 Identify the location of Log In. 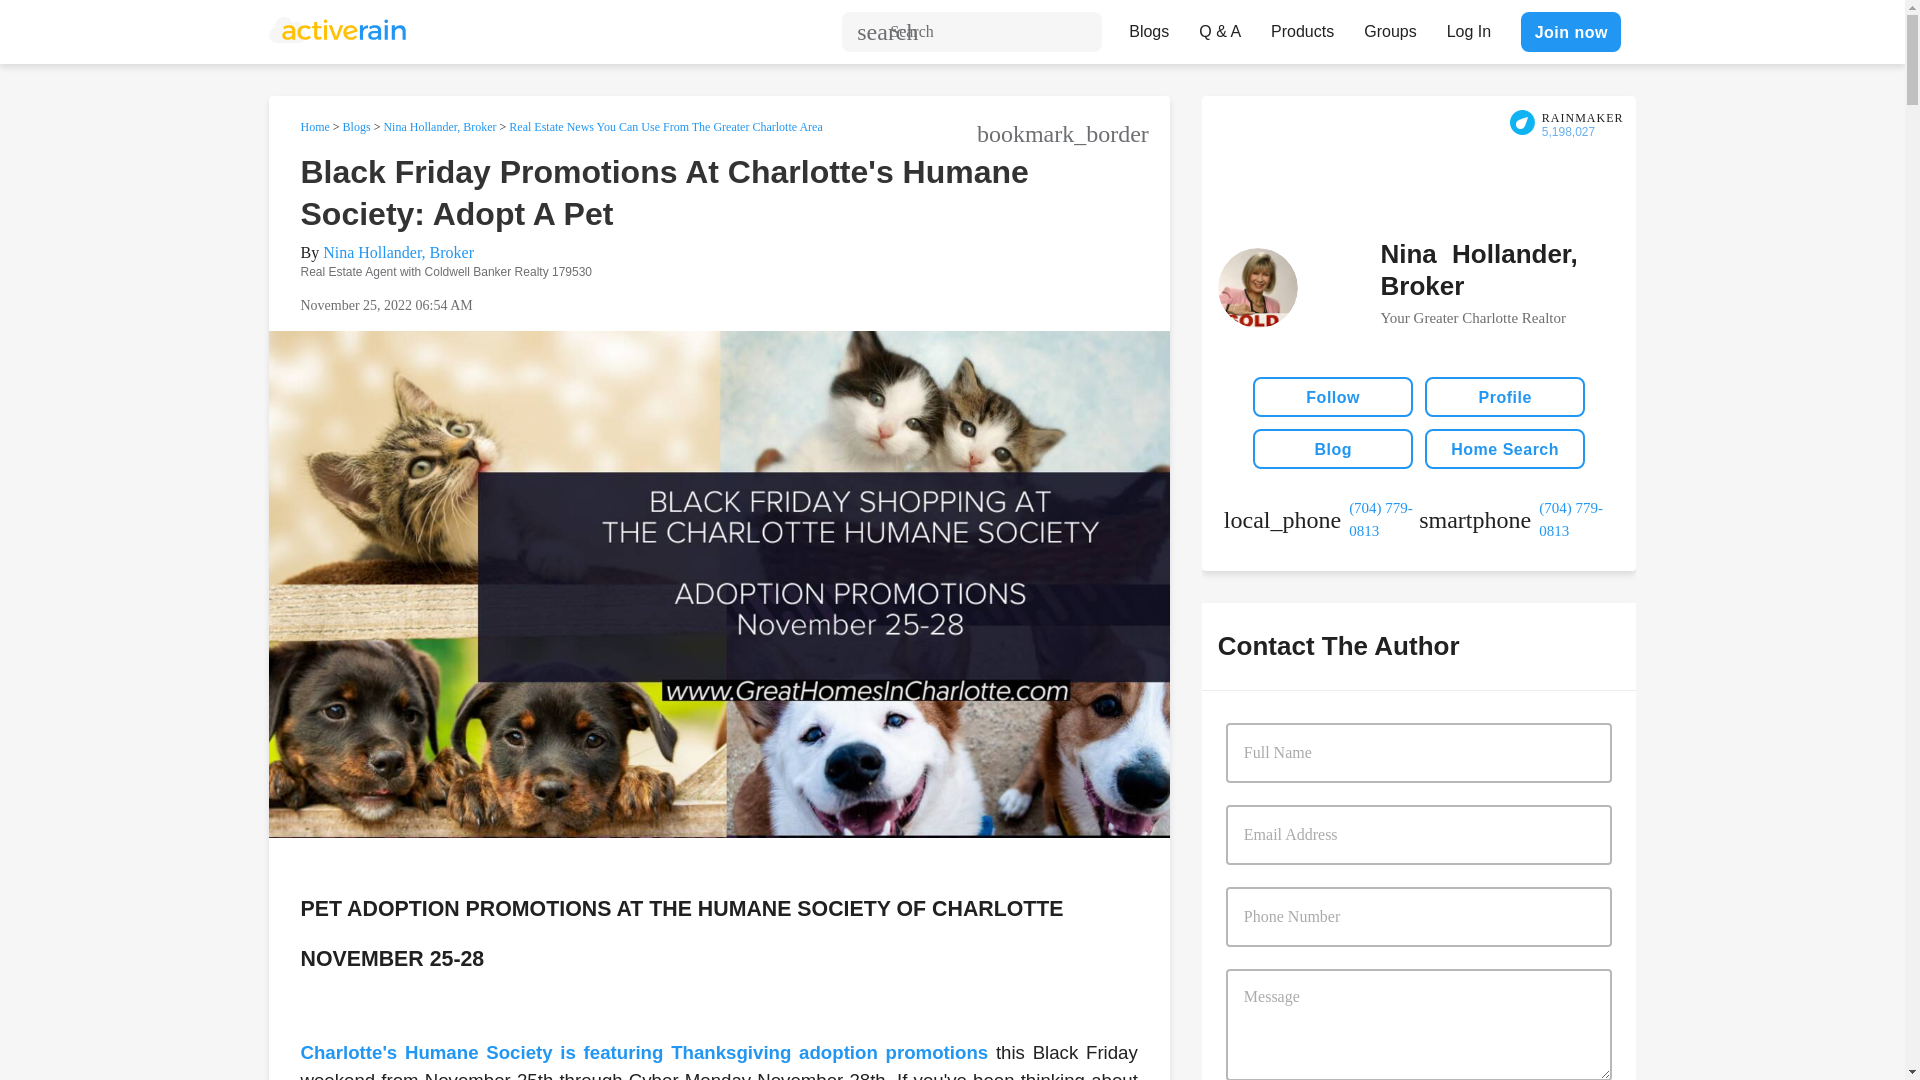
(1468, 26).